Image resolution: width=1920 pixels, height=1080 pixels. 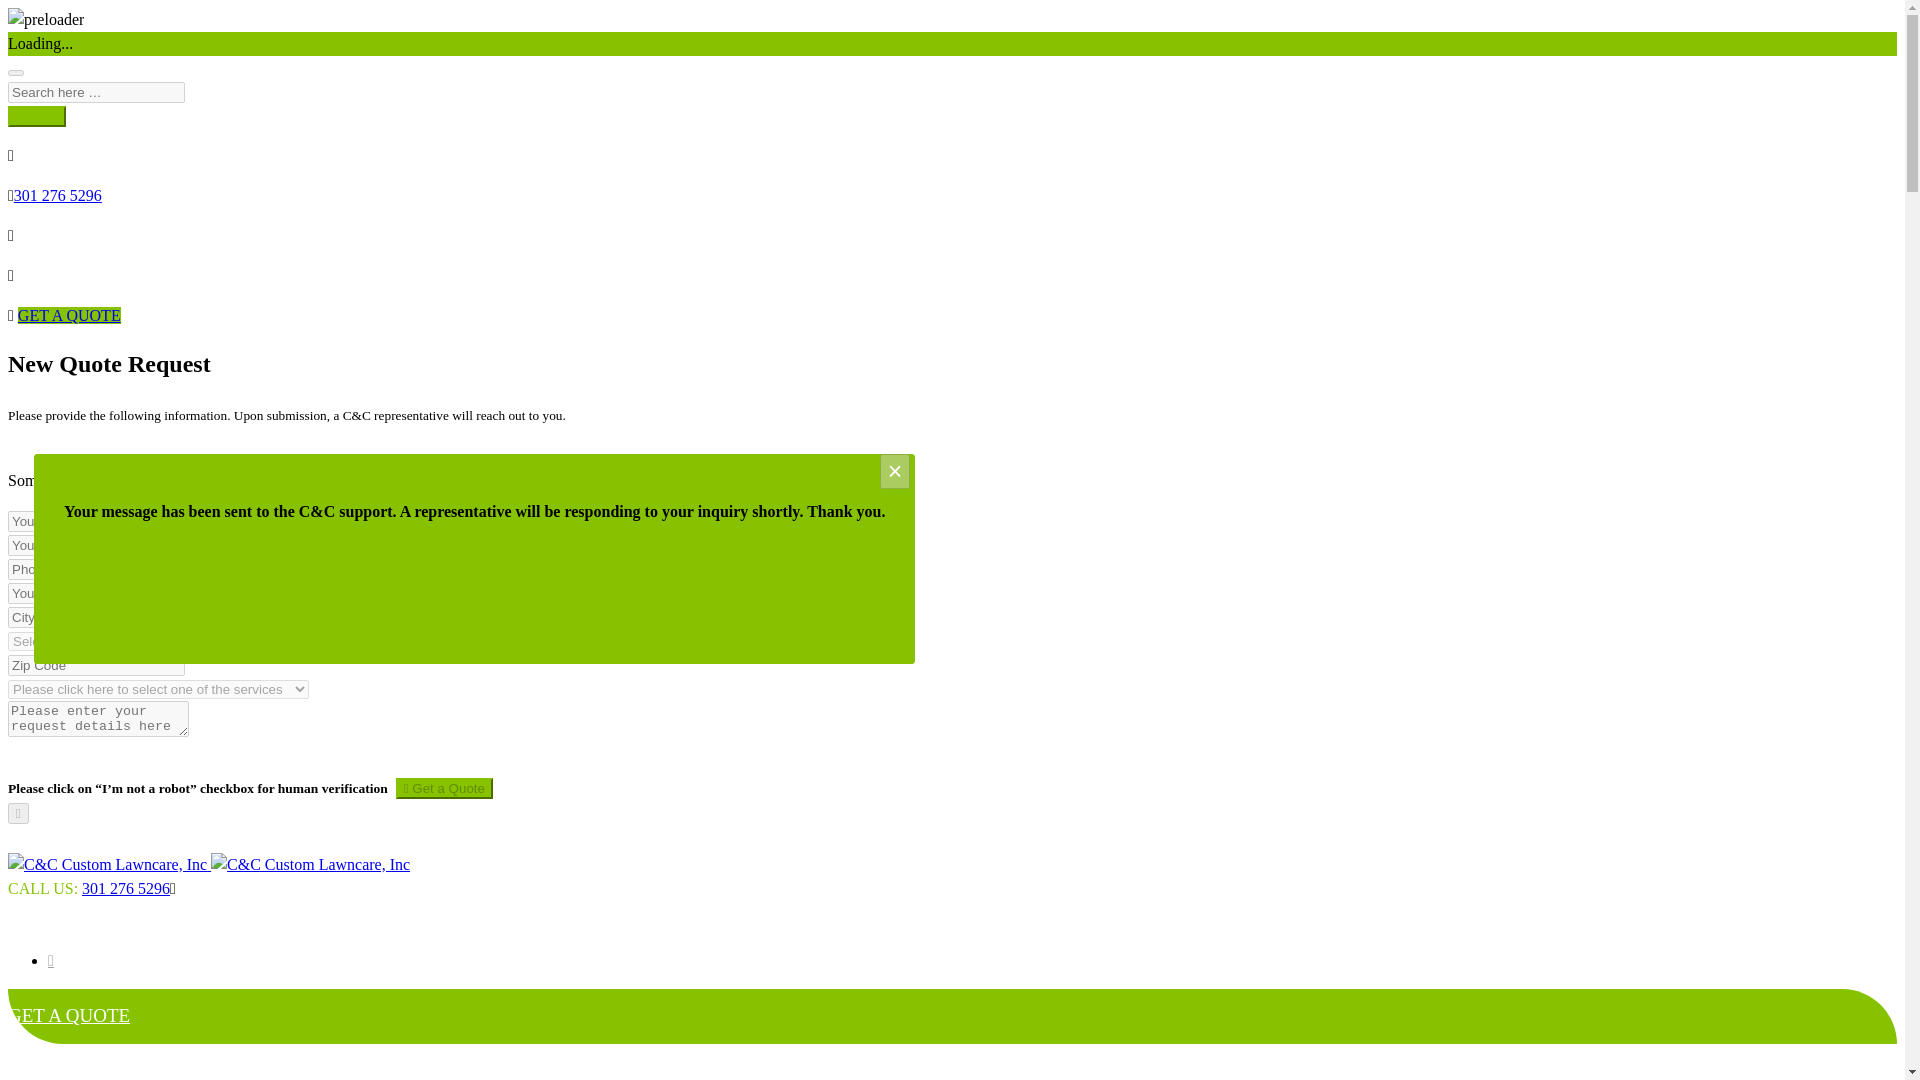 I want to click on 301 276 5296, so click(x=126, y=888).